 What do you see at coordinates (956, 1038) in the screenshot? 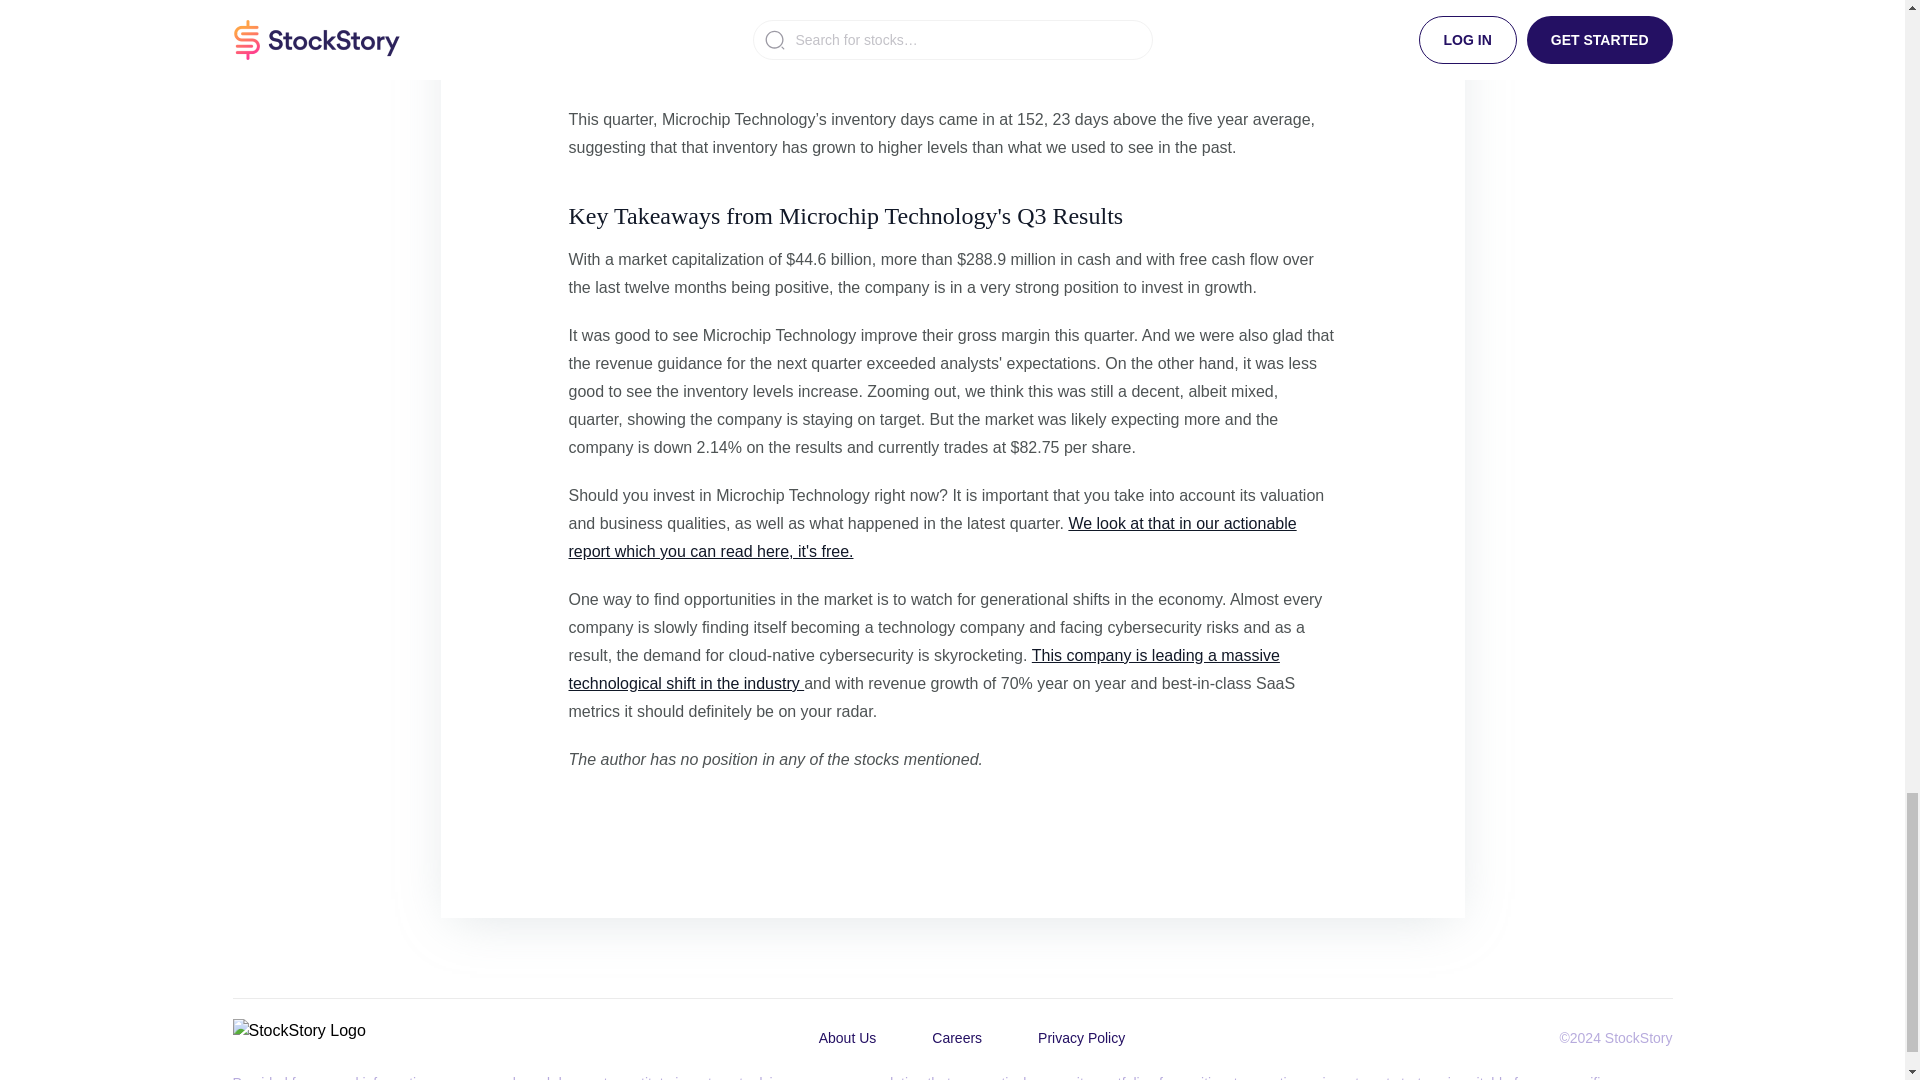
I see `Careers` at bounding box center [956, 1038].